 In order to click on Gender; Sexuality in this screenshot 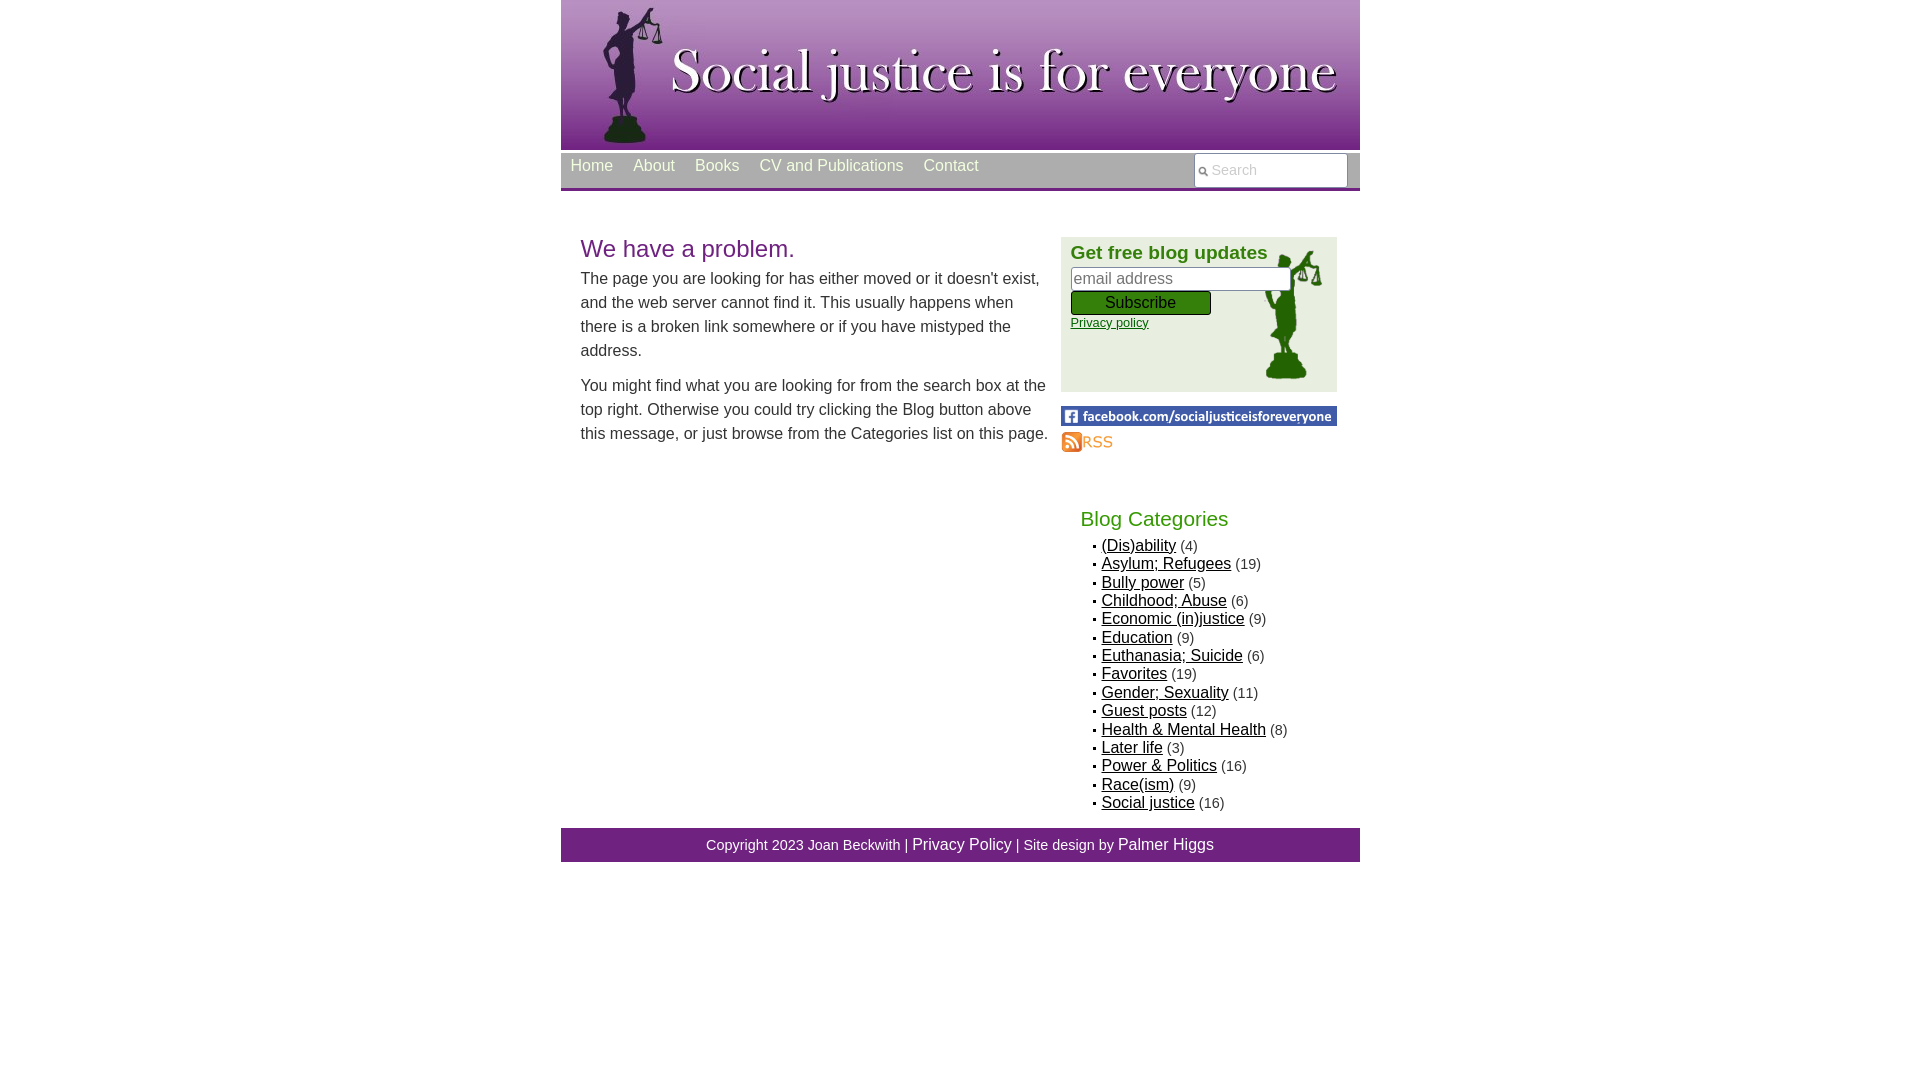, I will do `click(1166, 692)`.